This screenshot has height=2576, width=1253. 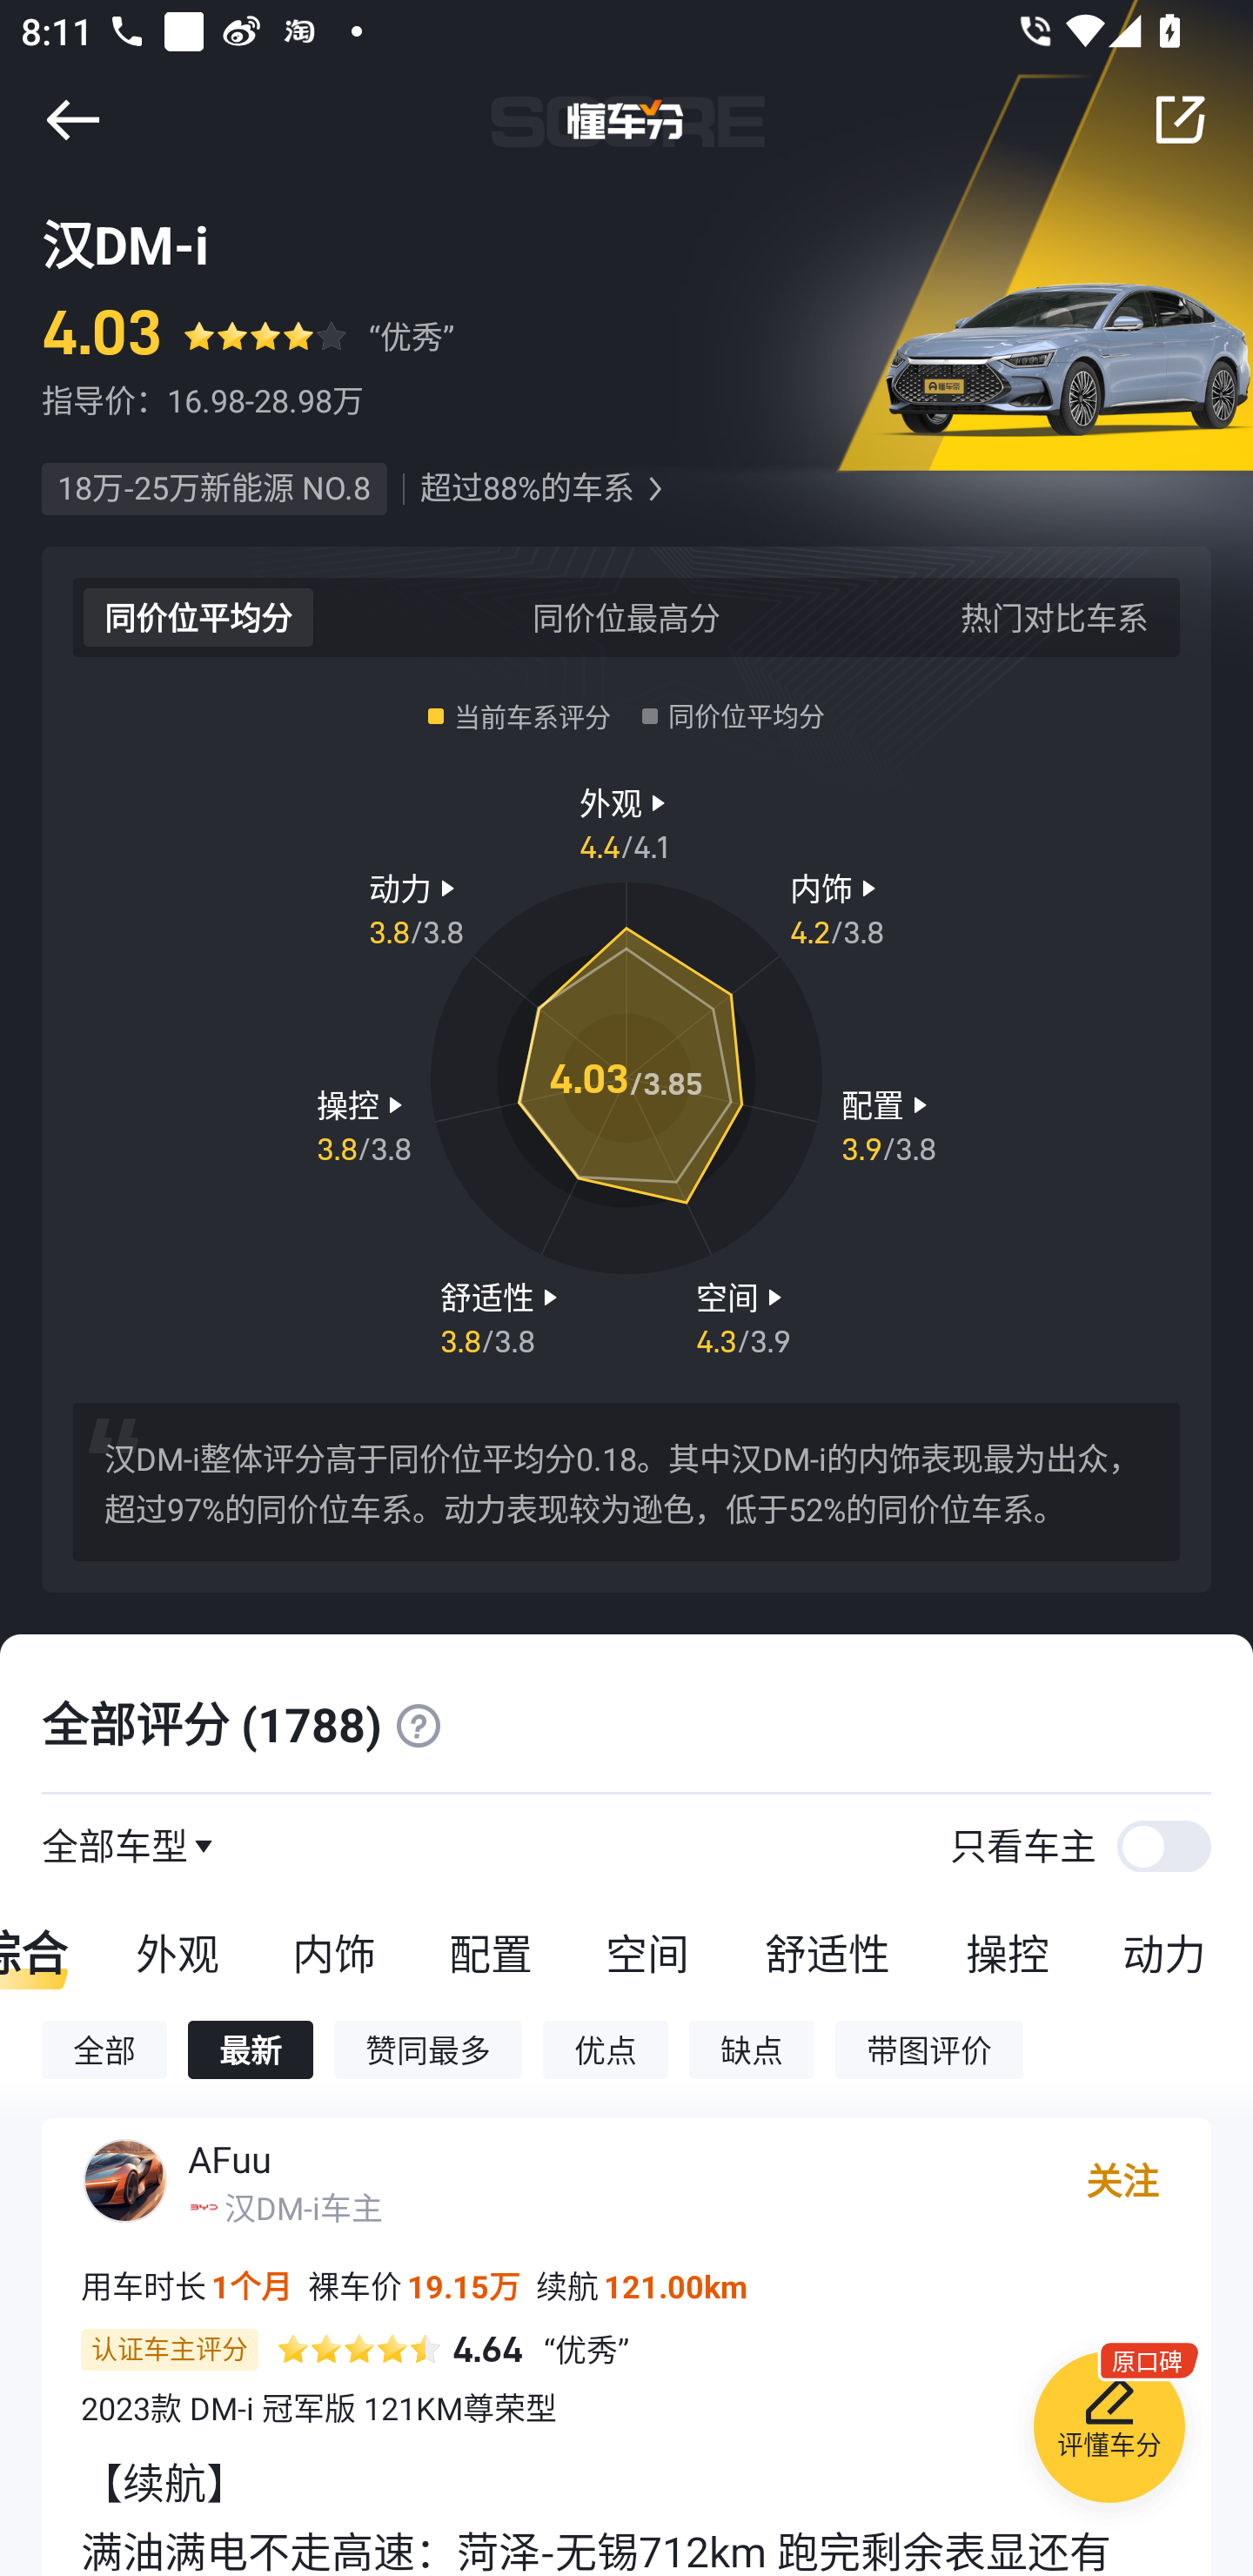 What do you see at coordinates (198, 616) in the screenshot?
I see `同价位平均分` at bounding box center [198, 616].